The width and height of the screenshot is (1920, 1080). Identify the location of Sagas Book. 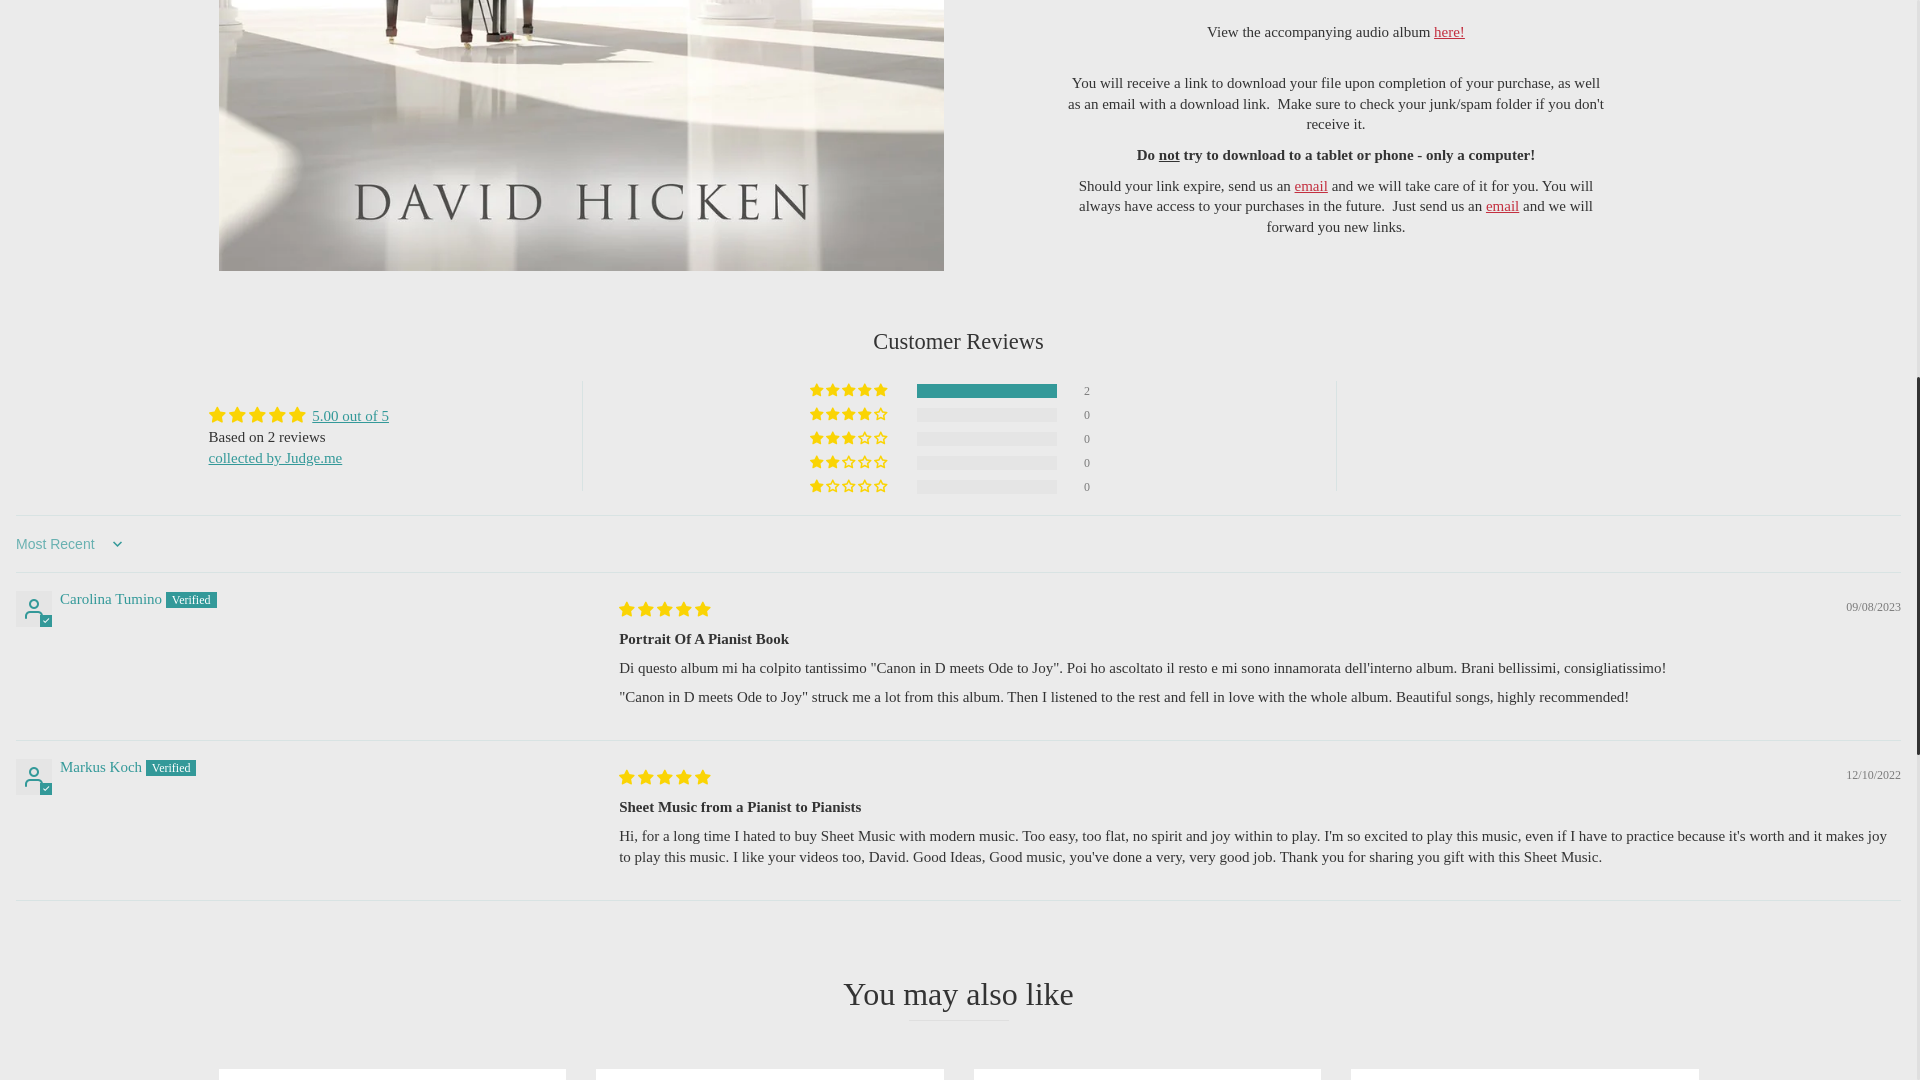
(770, 1074).